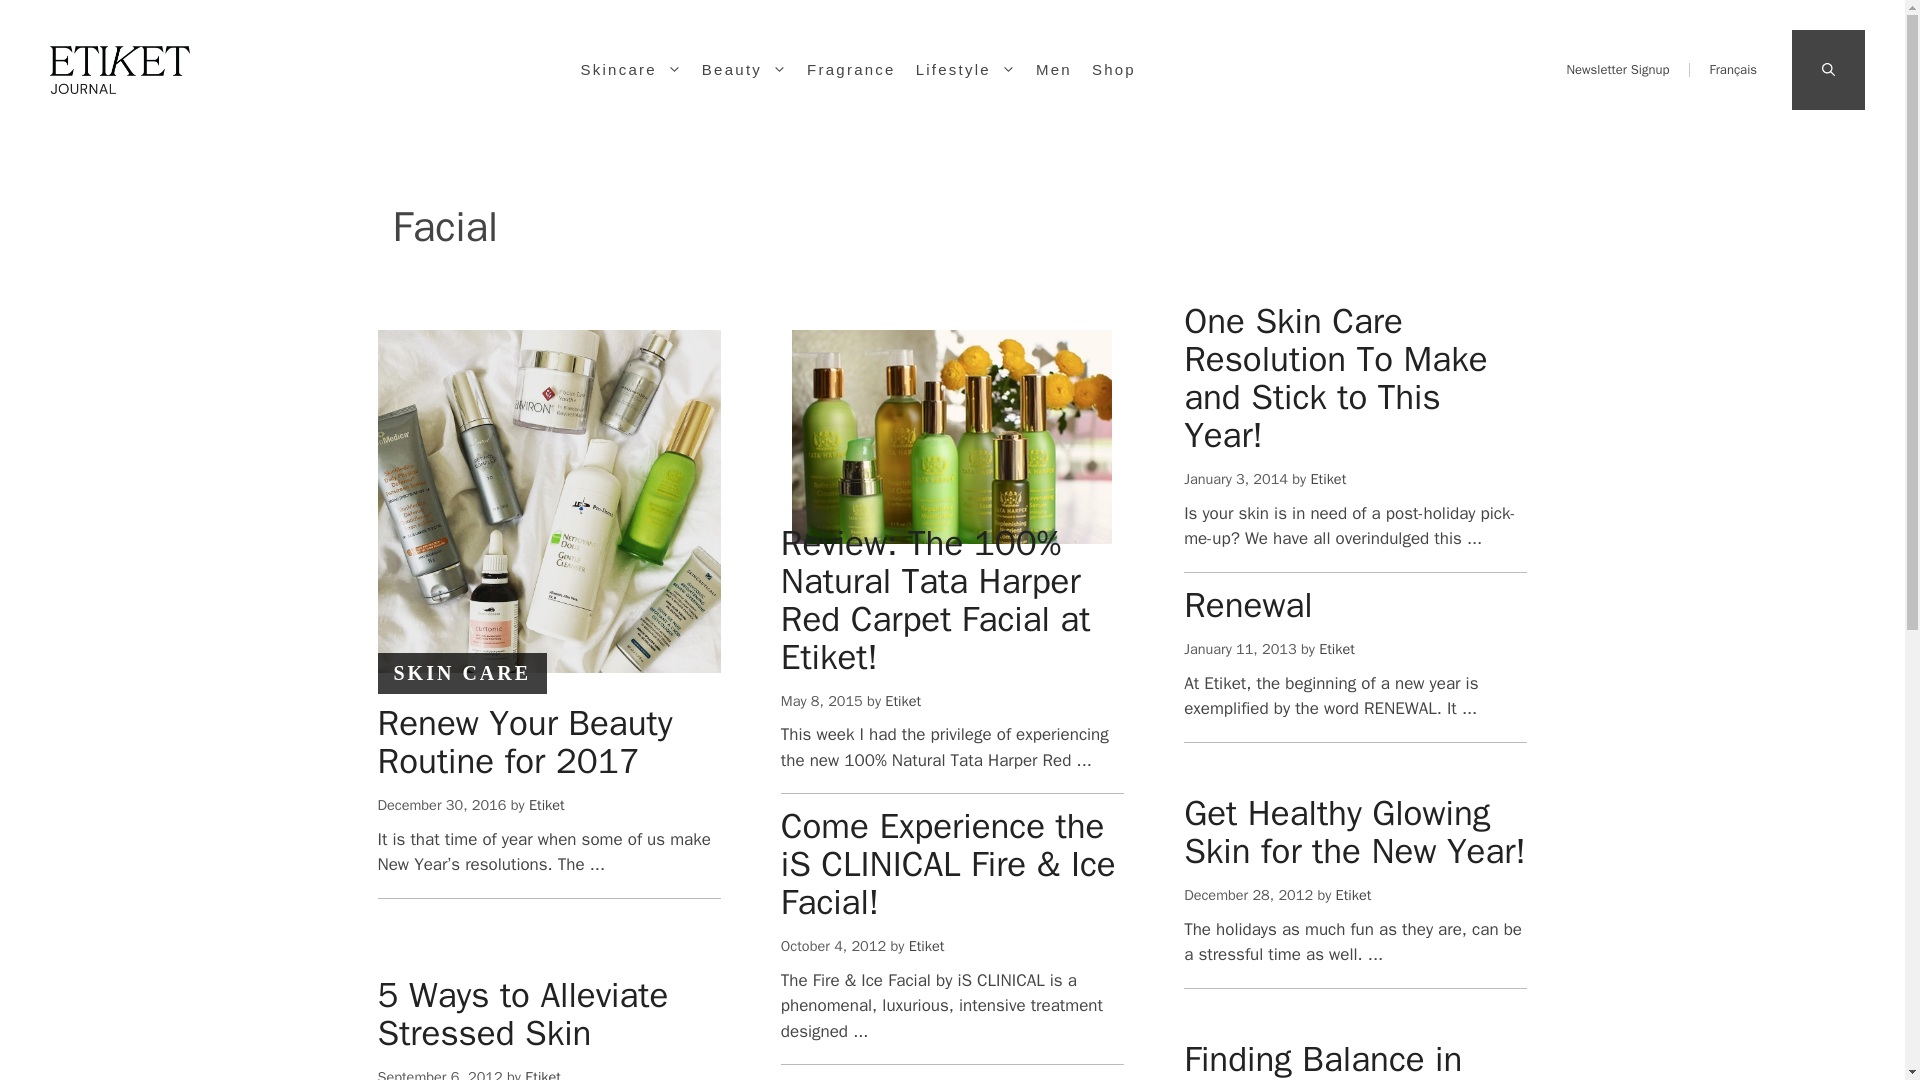 The width and height of the screenshot is (1920, 1080). What do you see at coordinates (1337, 648) in the screenshot?
I see `View all posts by Etiket` at bounding box center [1337, 648].